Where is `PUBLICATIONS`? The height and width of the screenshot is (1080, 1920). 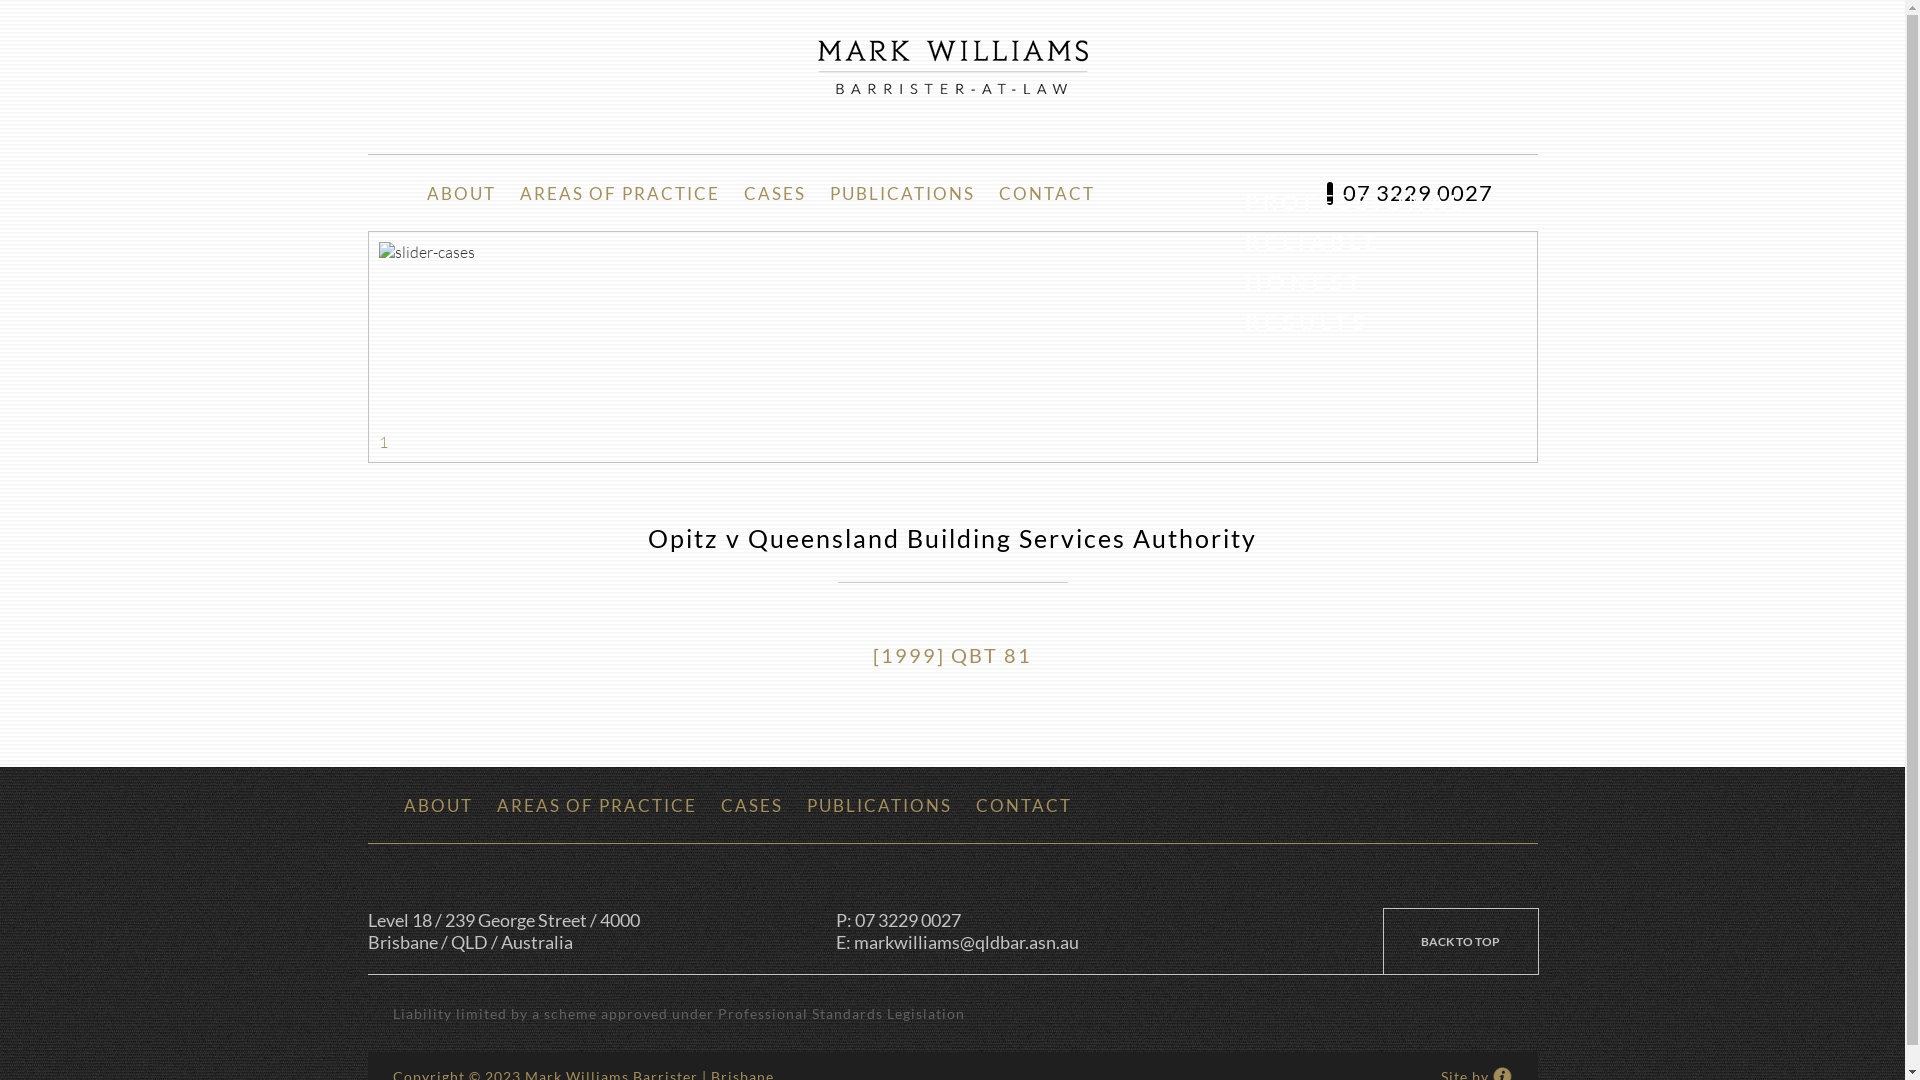 PUBLICATIONS is located at coordinates (902, 193).